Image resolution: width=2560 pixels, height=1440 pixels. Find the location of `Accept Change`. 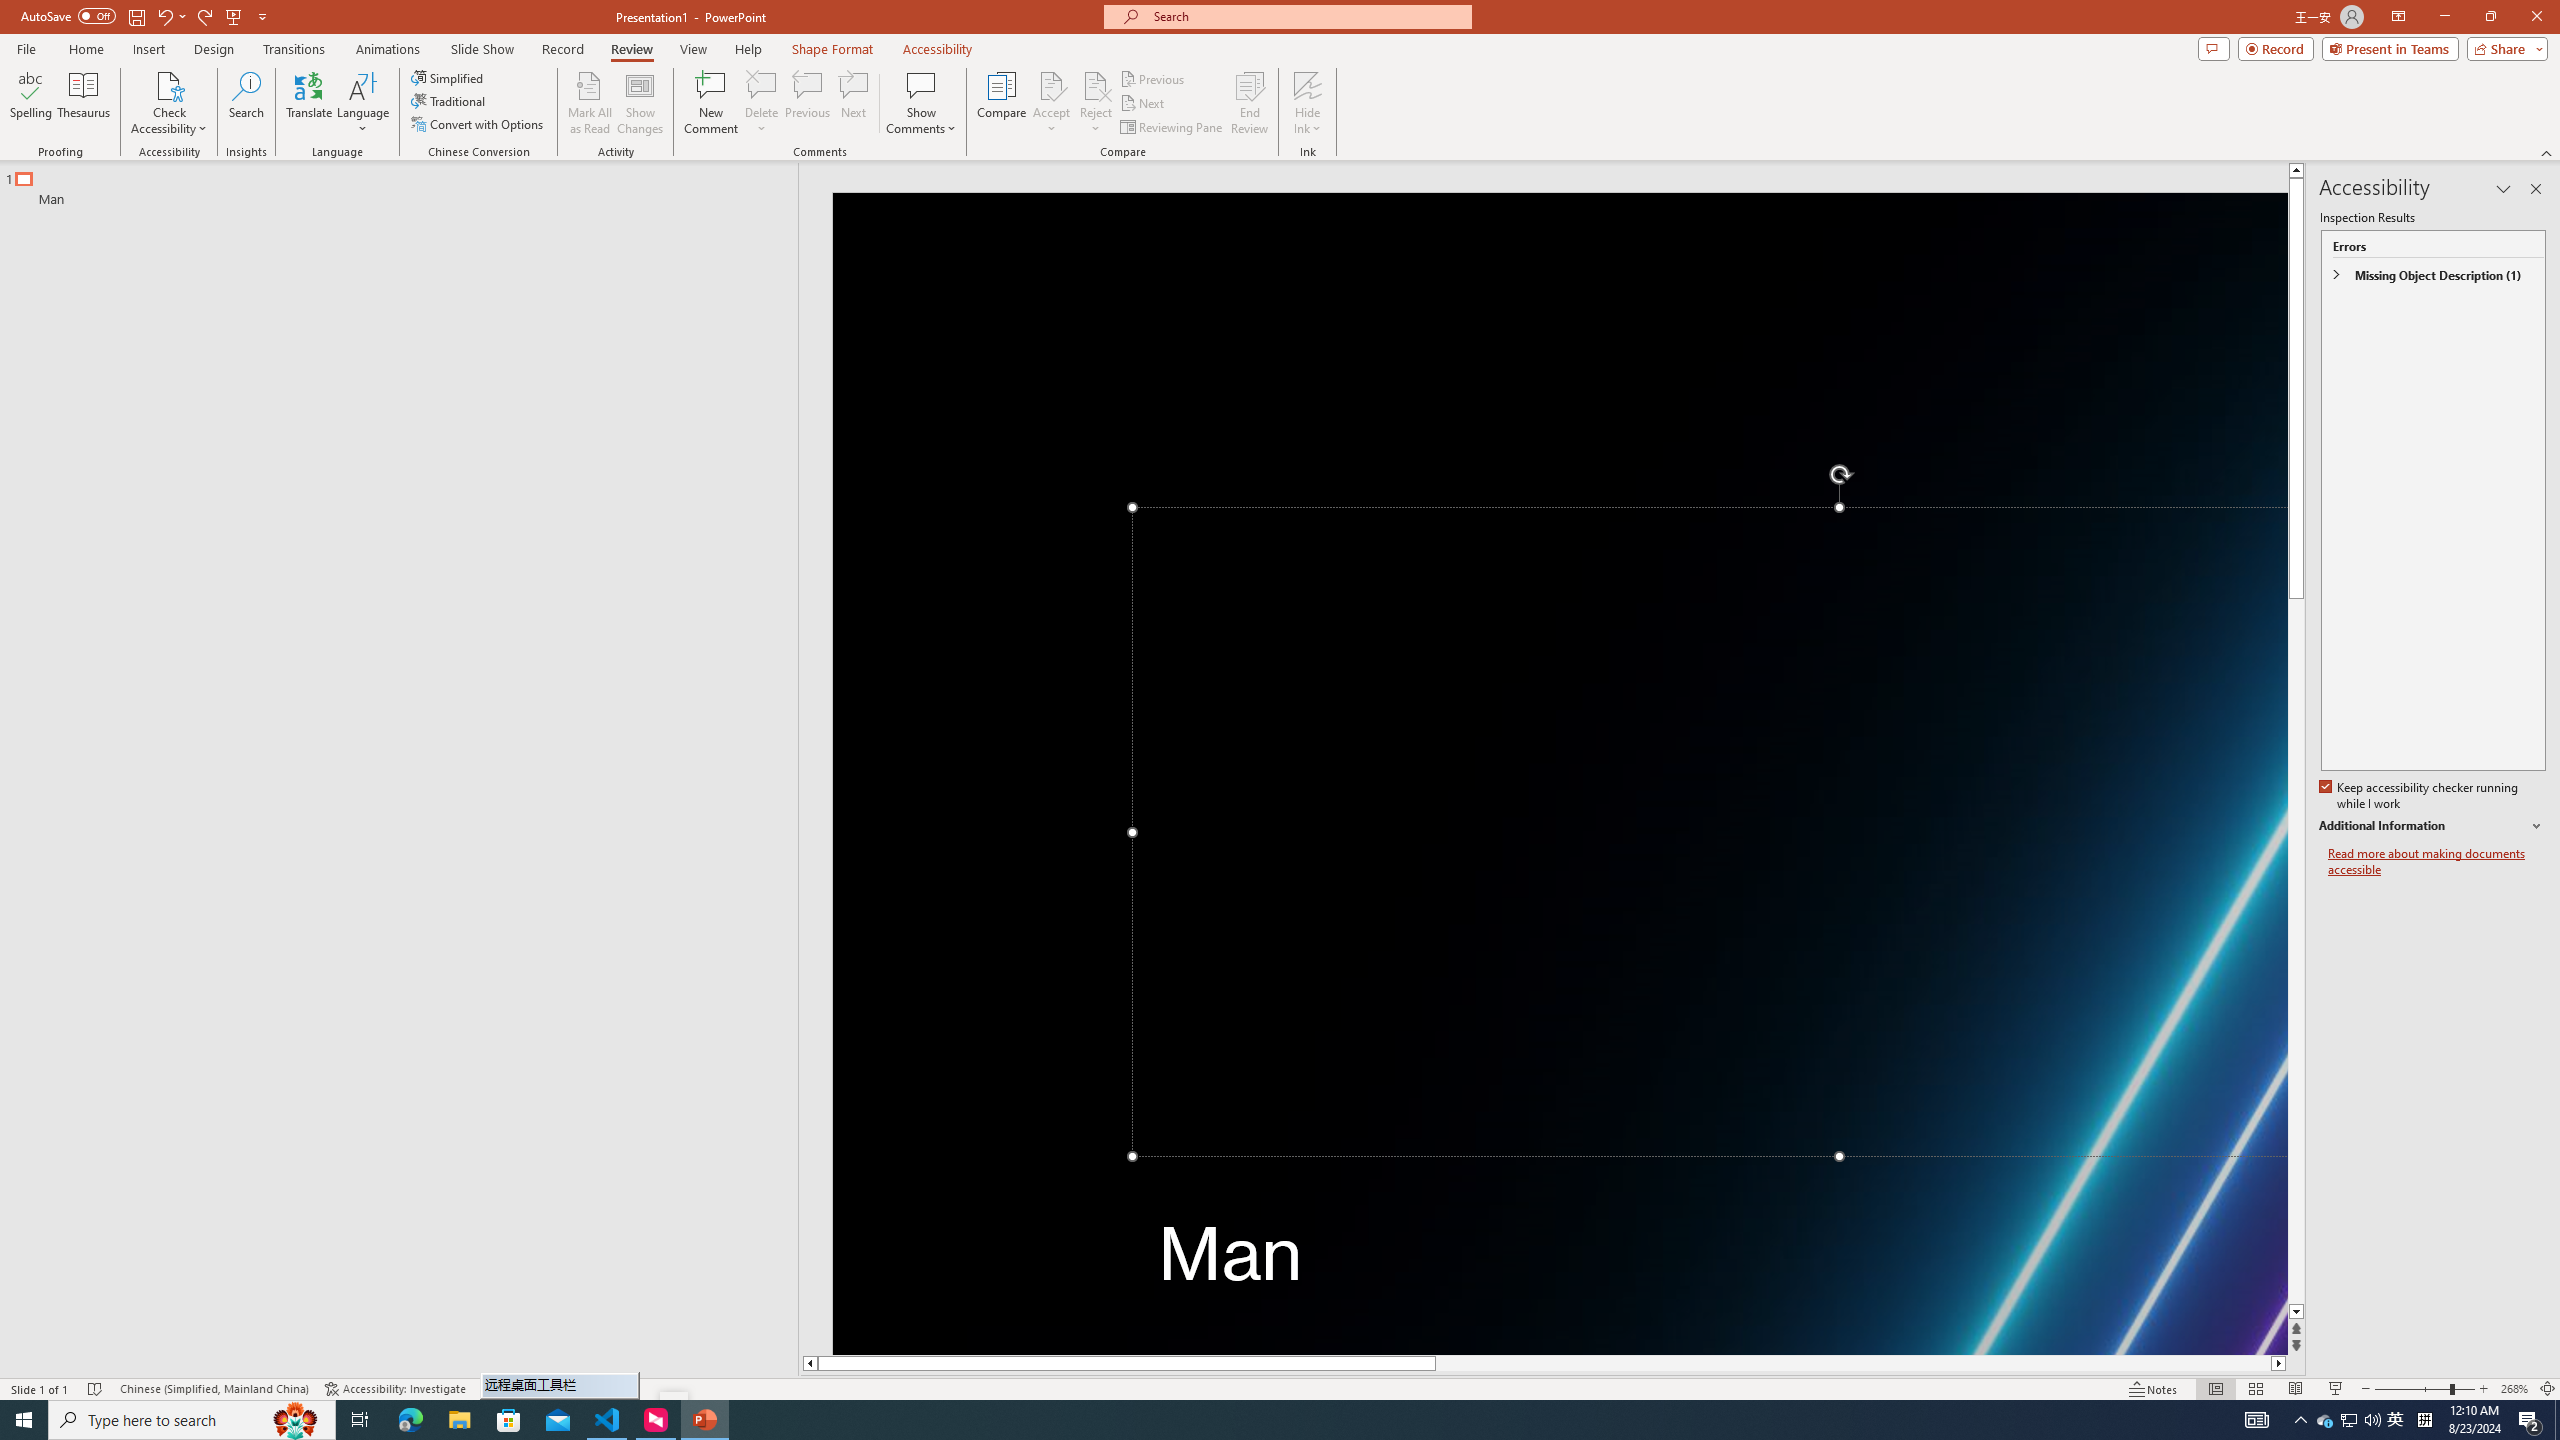

Accept Change is located at coordinates (1052, 85).